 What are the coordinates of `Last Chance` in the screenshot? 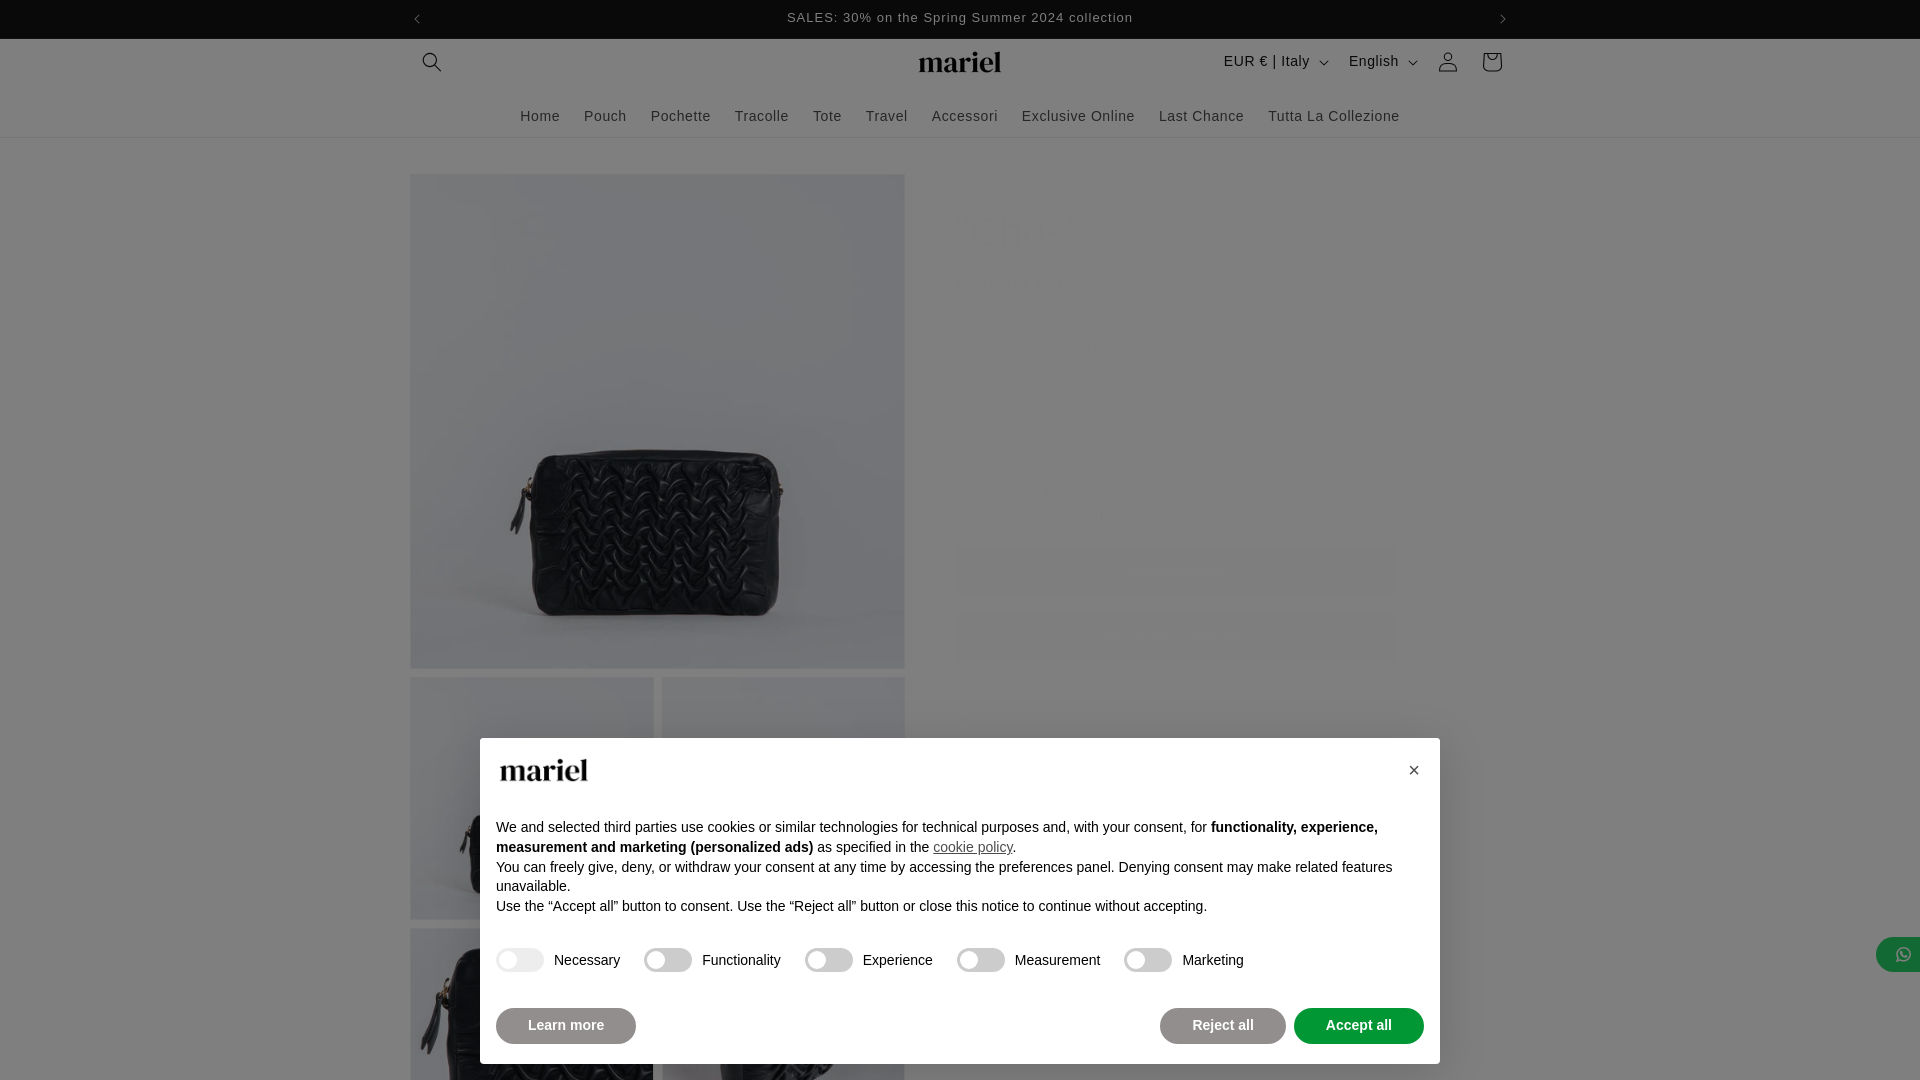 It's located at (1200, 114).